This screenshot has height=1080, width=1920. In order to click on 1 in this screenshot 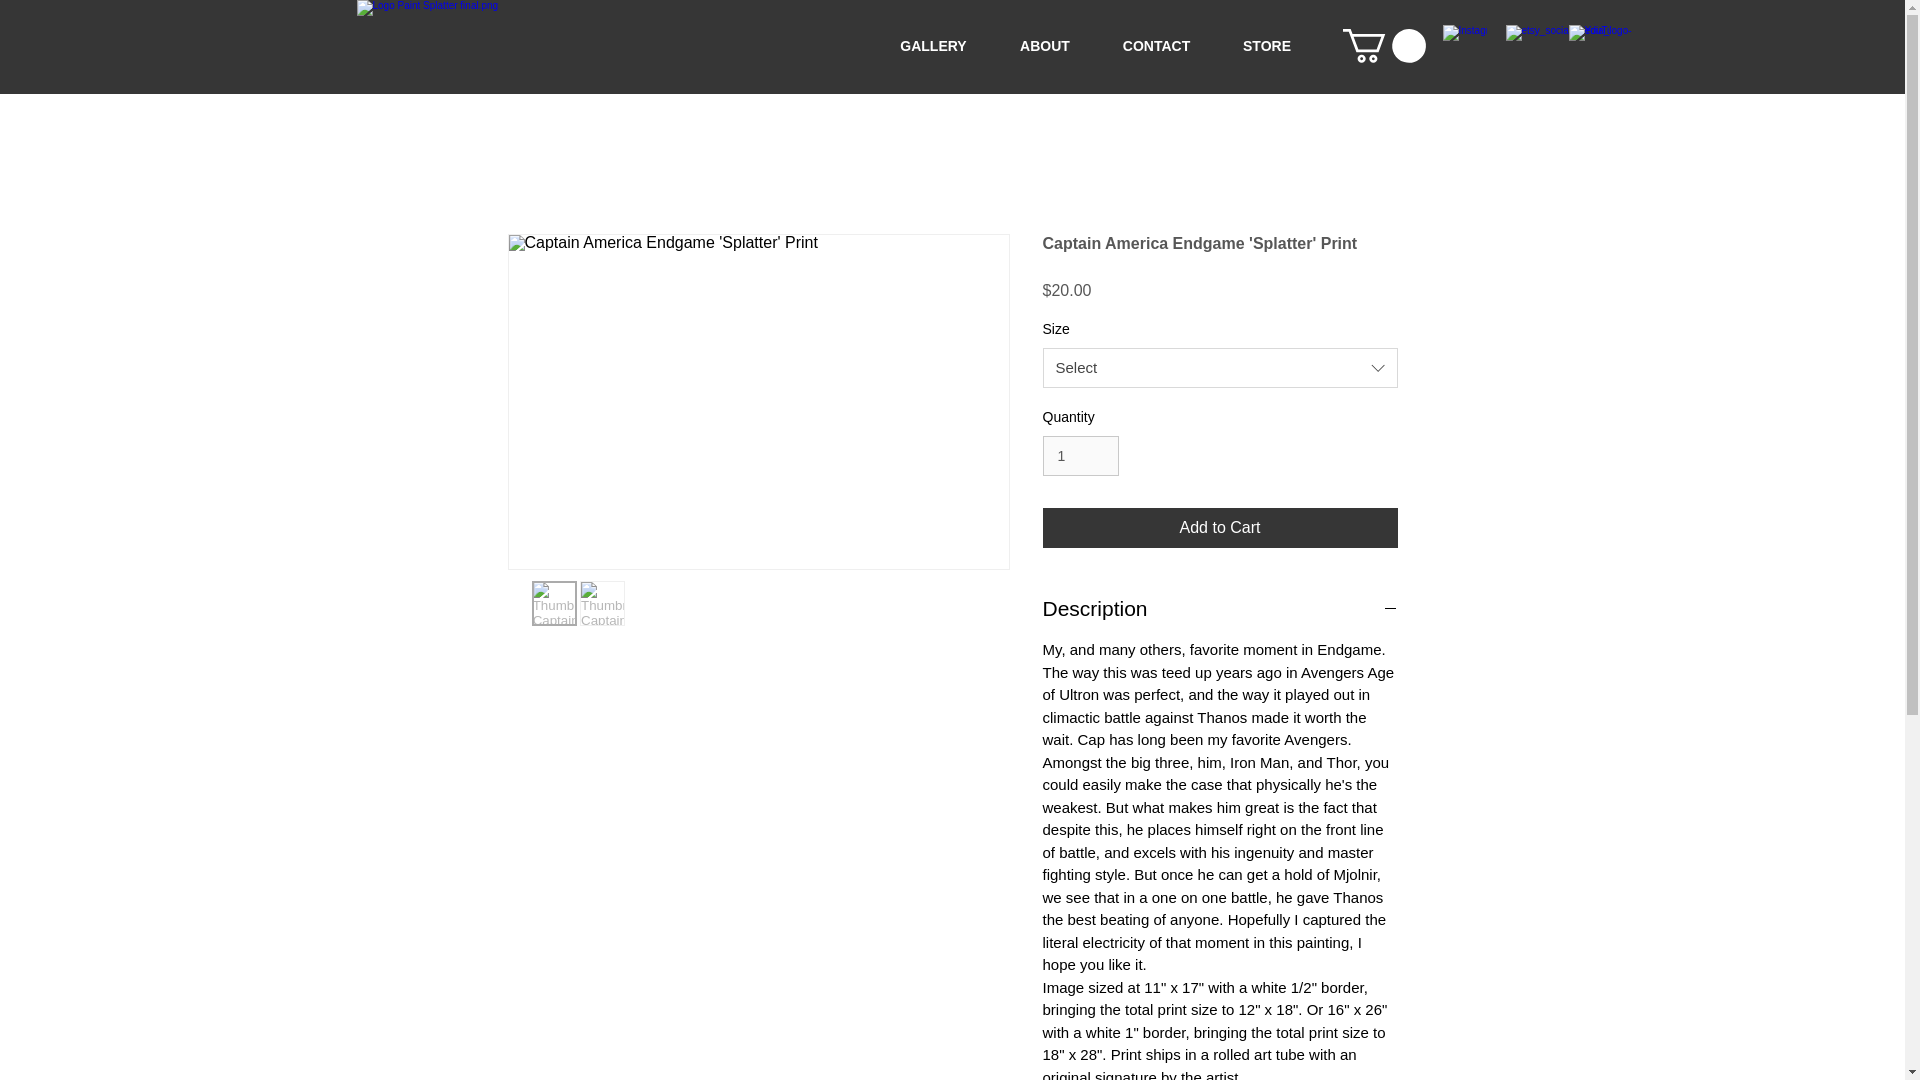, I will do `click(1080, 456)`.